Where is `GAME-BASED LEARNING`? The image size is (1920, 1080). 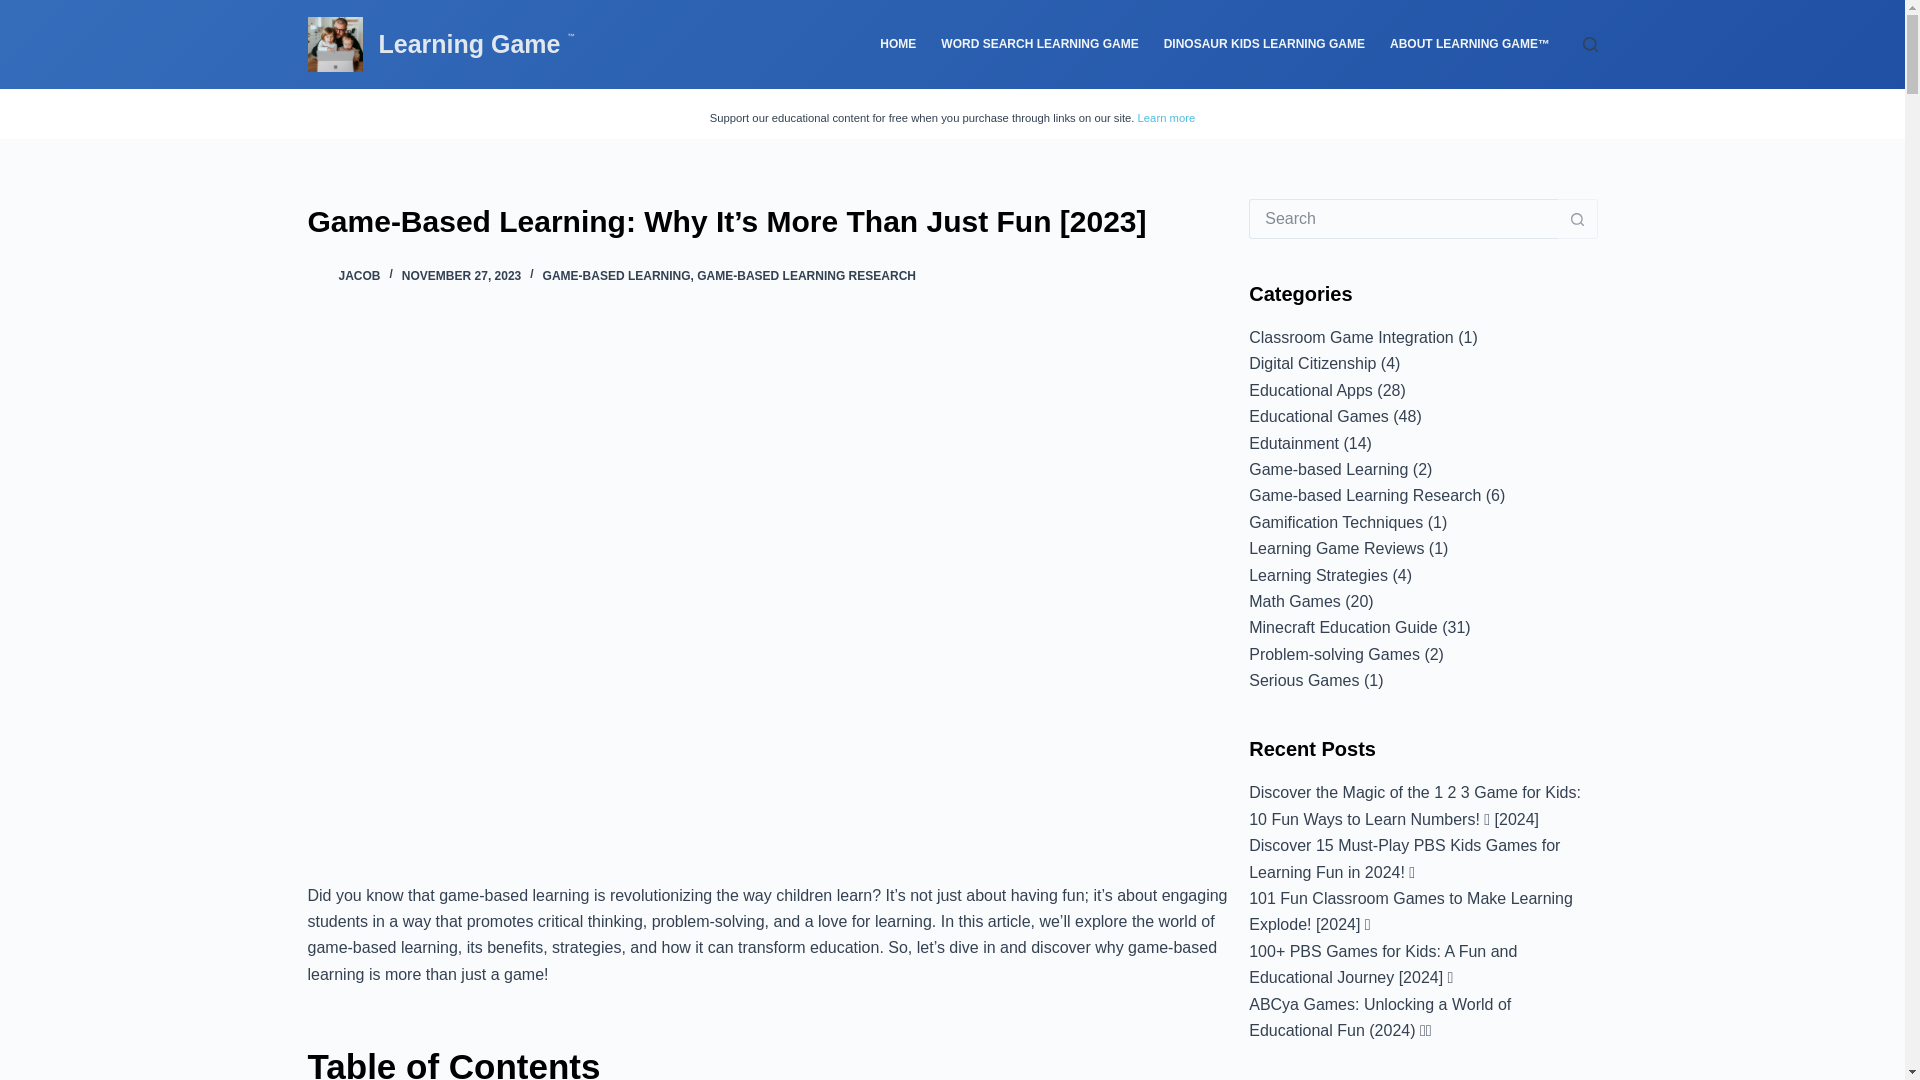 GAME-BASED LEARNING is located at coordinates (617, 275).